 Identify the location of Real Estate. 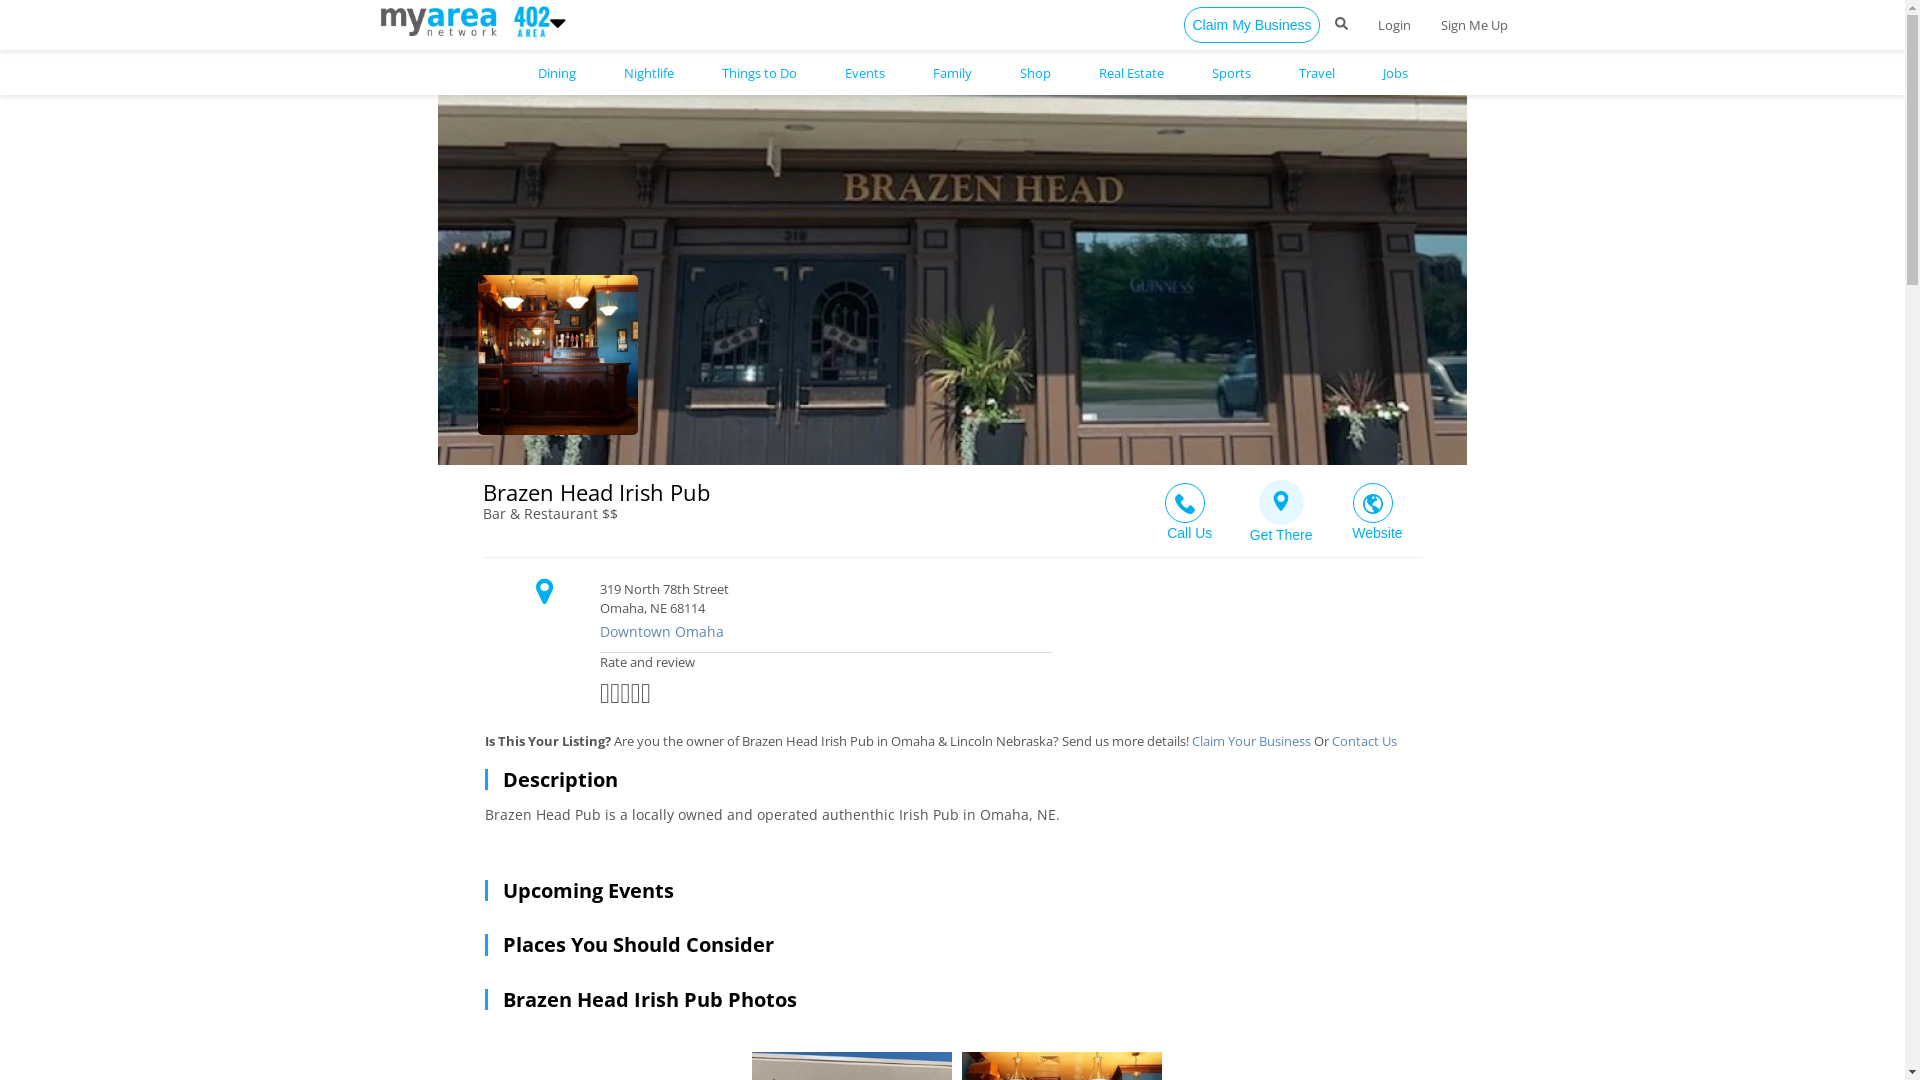
(1130, 74).